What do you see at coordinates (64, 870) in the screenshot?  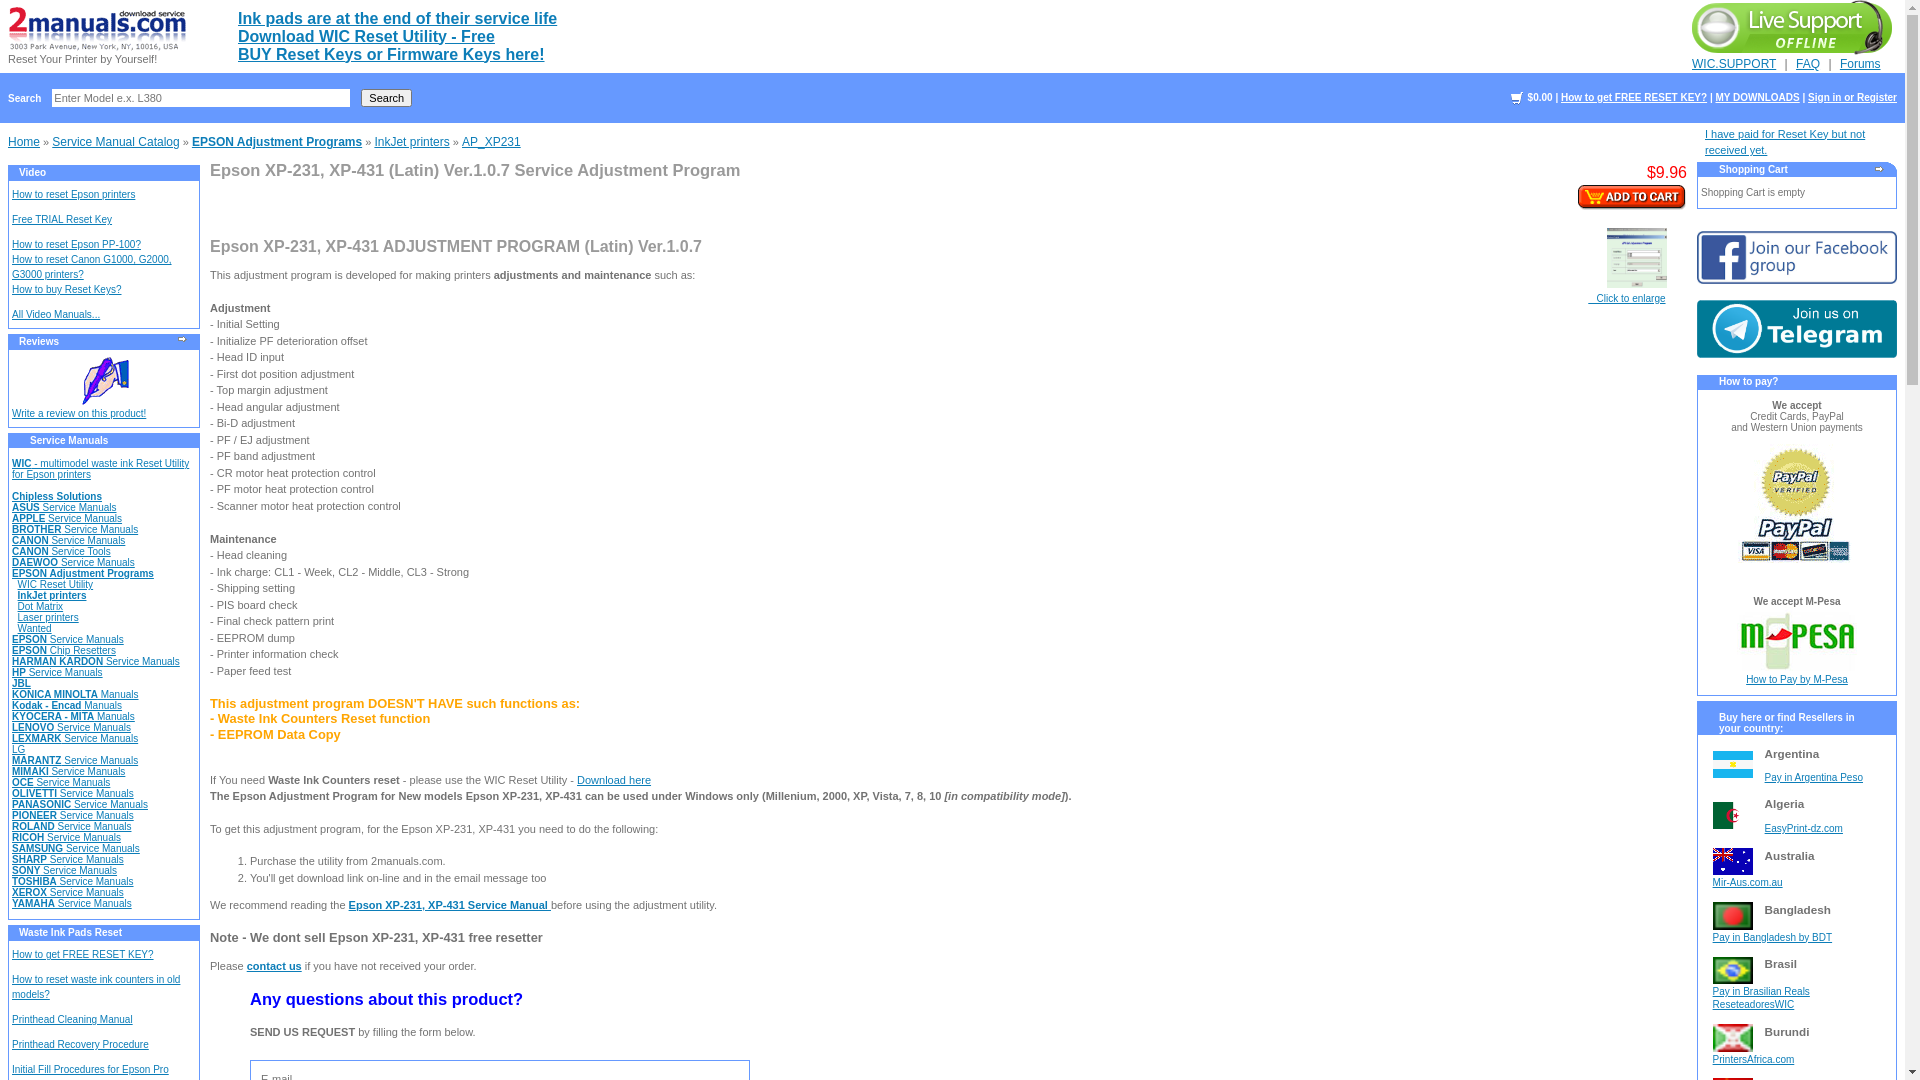 I see `SONY Service Manuals` at bounding box center [64, 870].